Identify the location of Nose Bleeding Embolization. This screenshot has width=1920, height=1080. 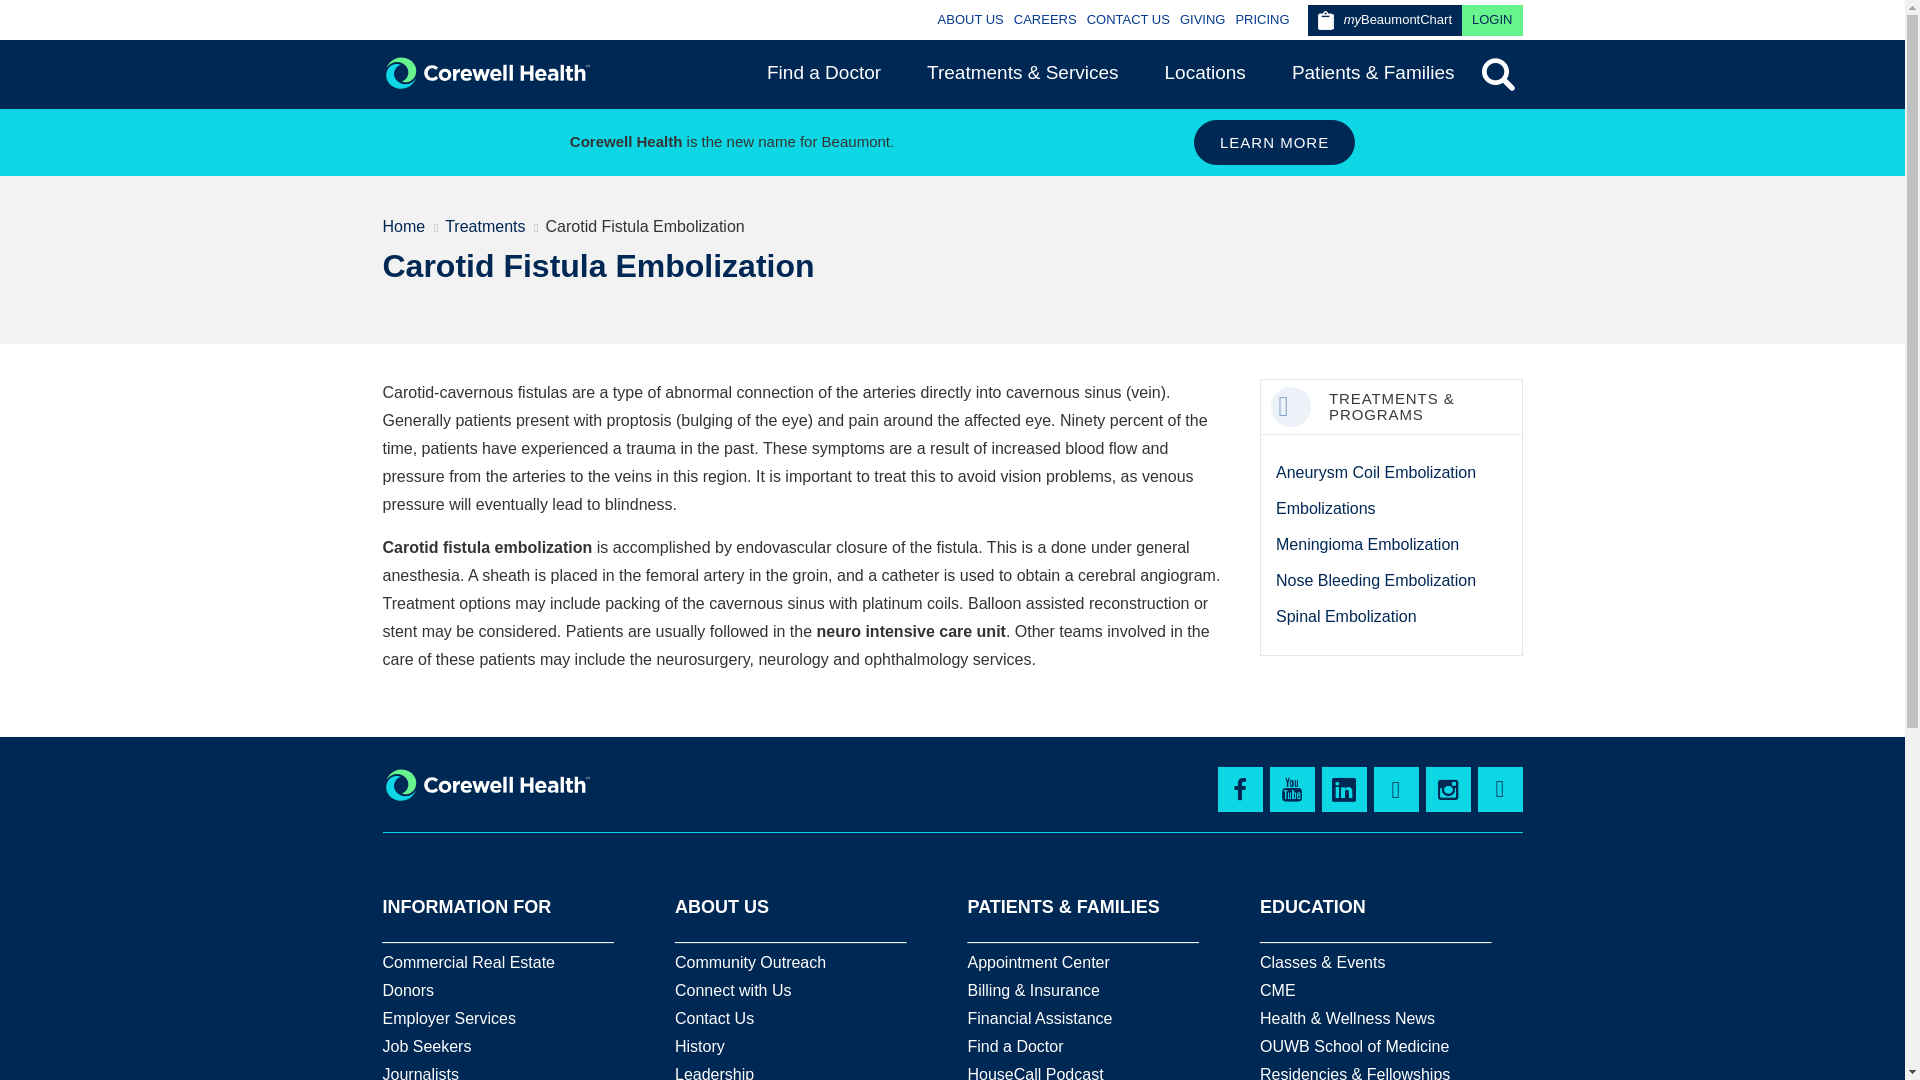
(1376, 580).